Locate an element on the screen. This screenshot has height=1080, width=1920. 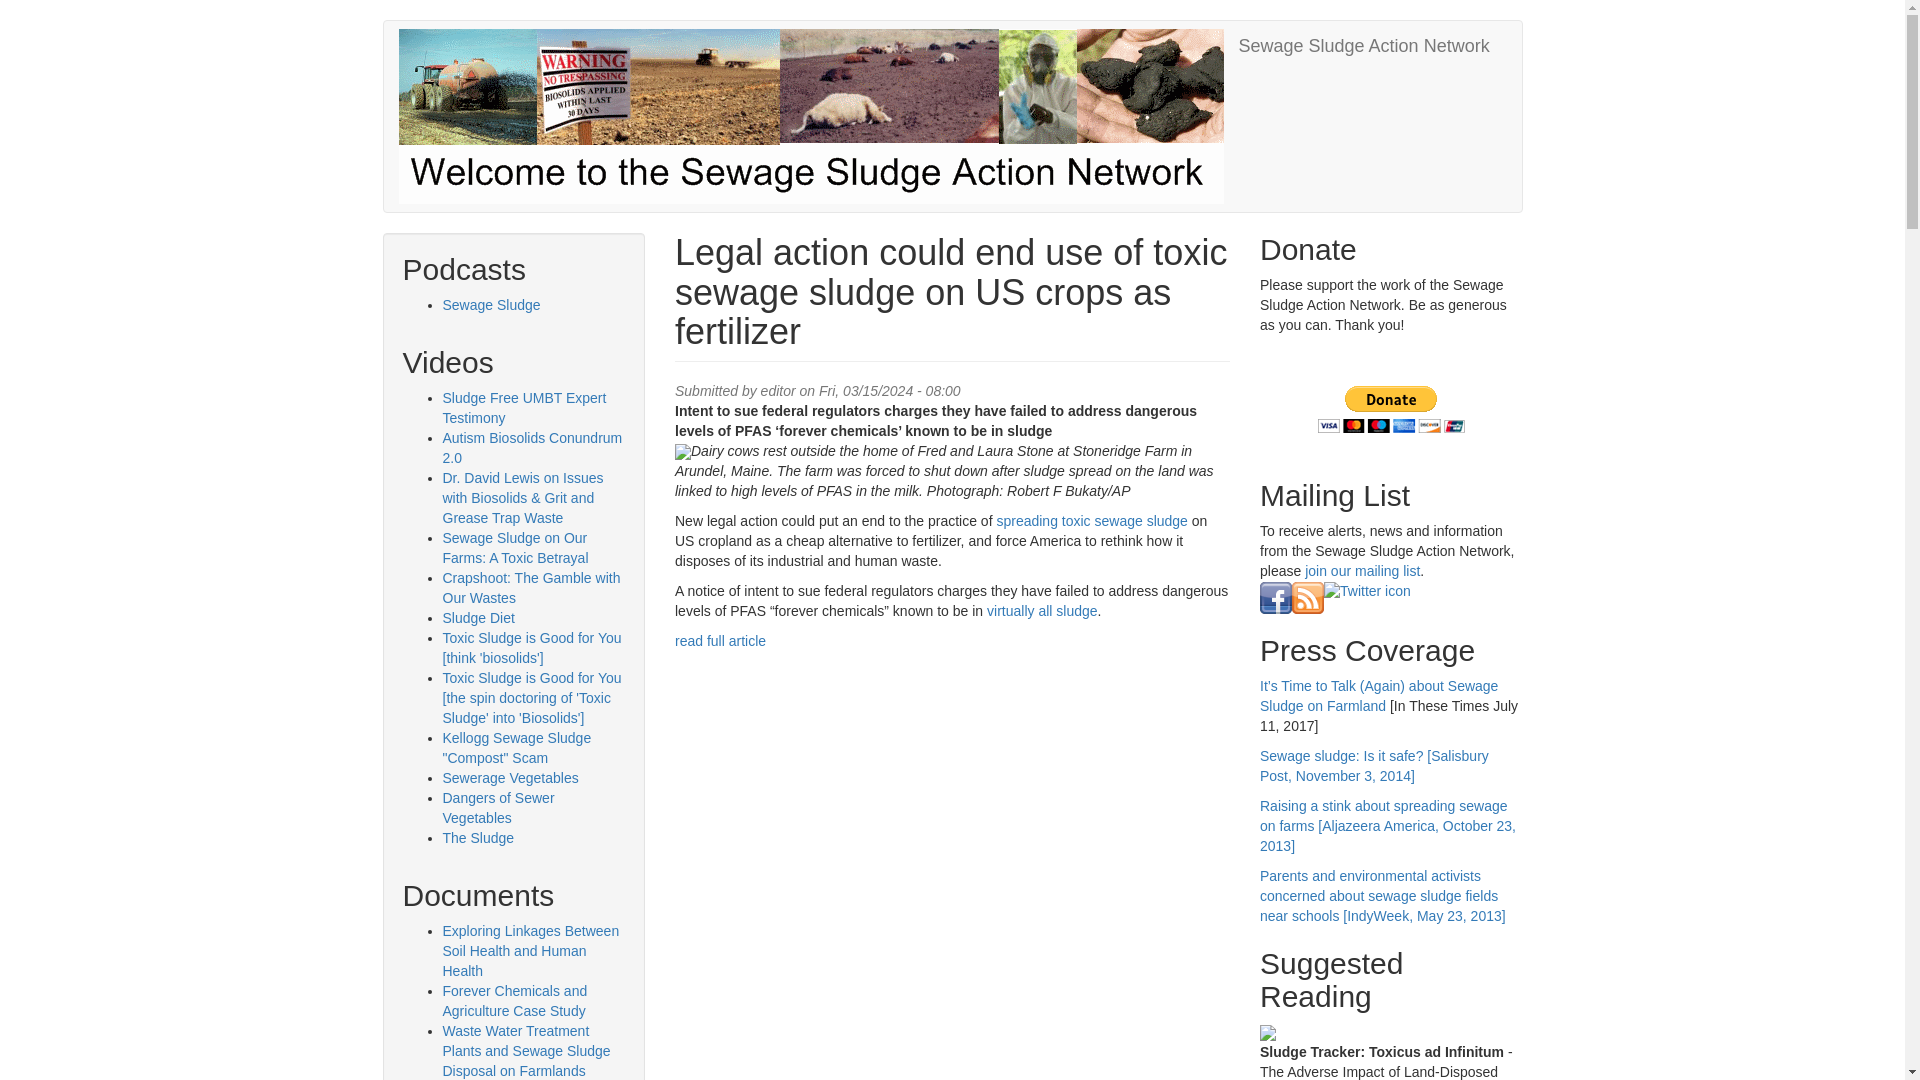
Visit NoSewagesludge on Twitter is located at coordinates (1368, 591).